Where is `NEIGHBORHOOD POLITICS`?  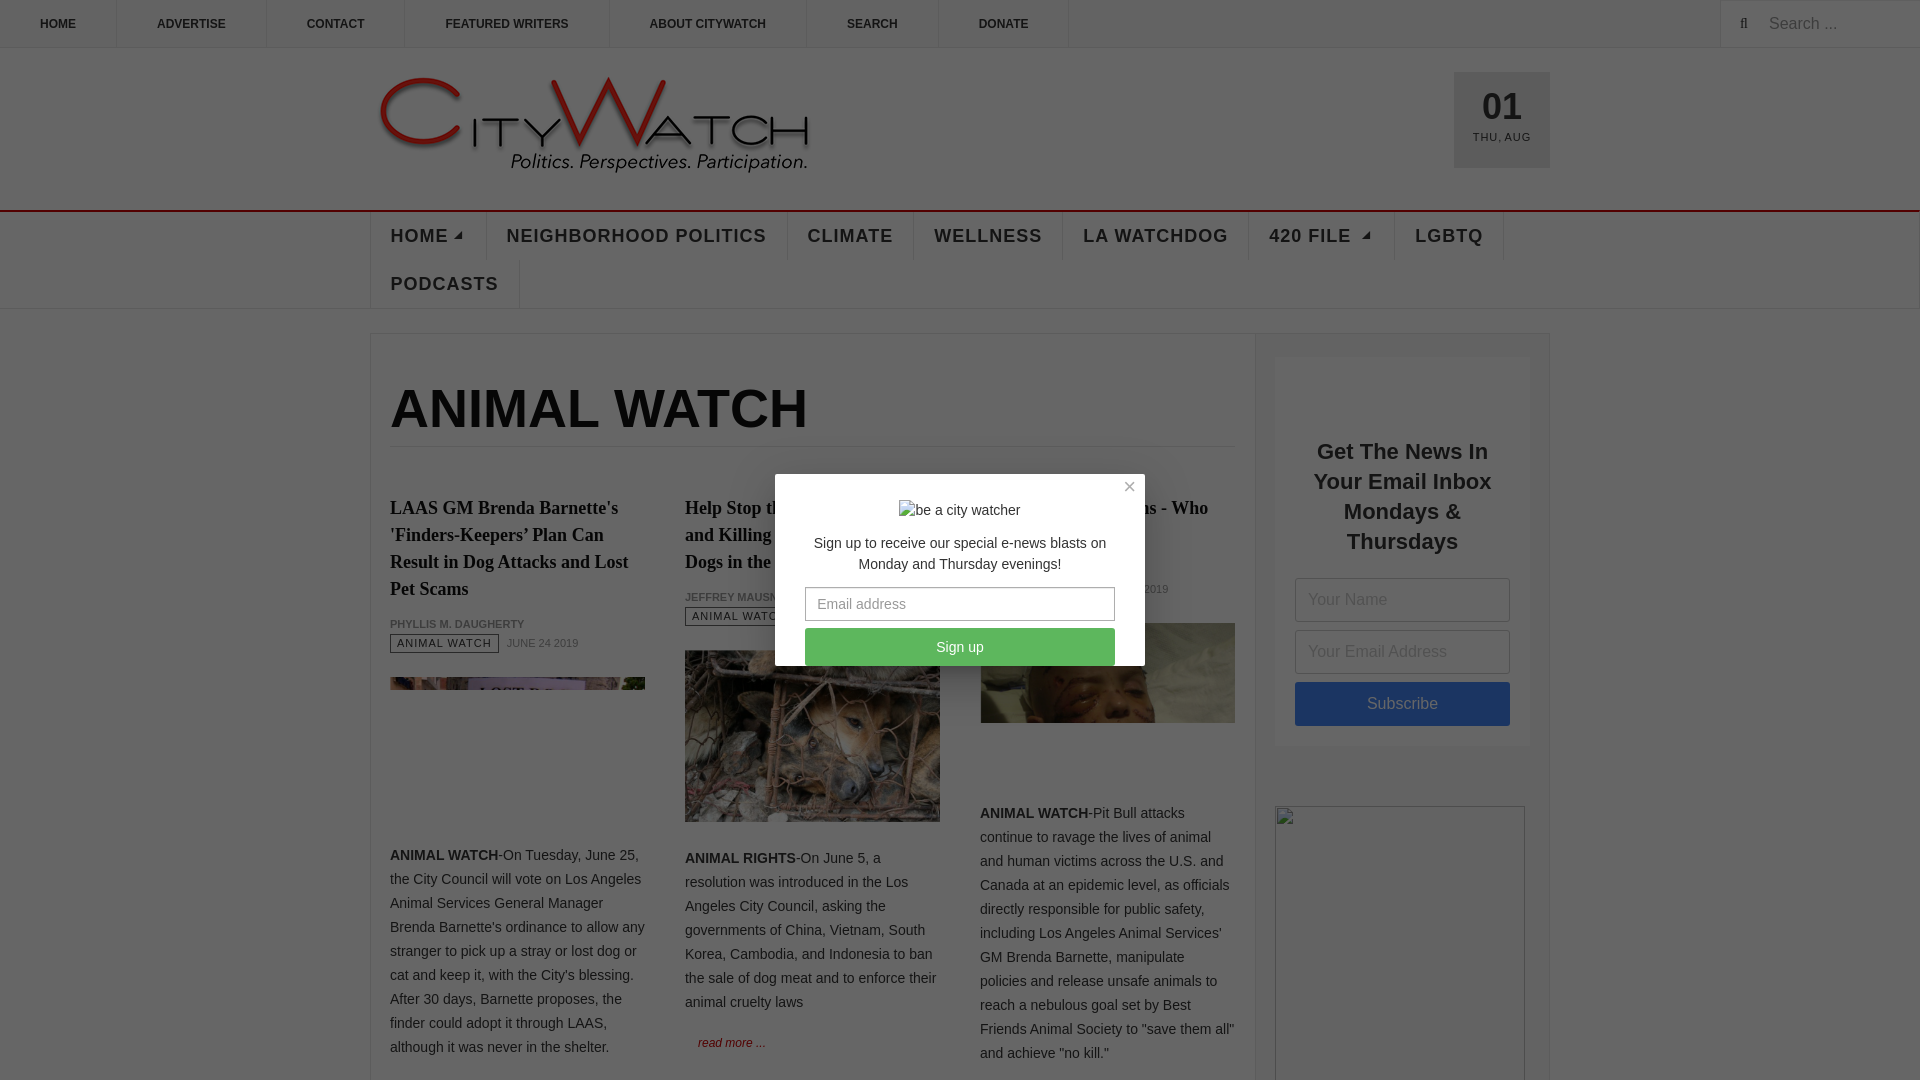 NEIGHBORHOOD POLITICS is located at coordinates (636, 236).